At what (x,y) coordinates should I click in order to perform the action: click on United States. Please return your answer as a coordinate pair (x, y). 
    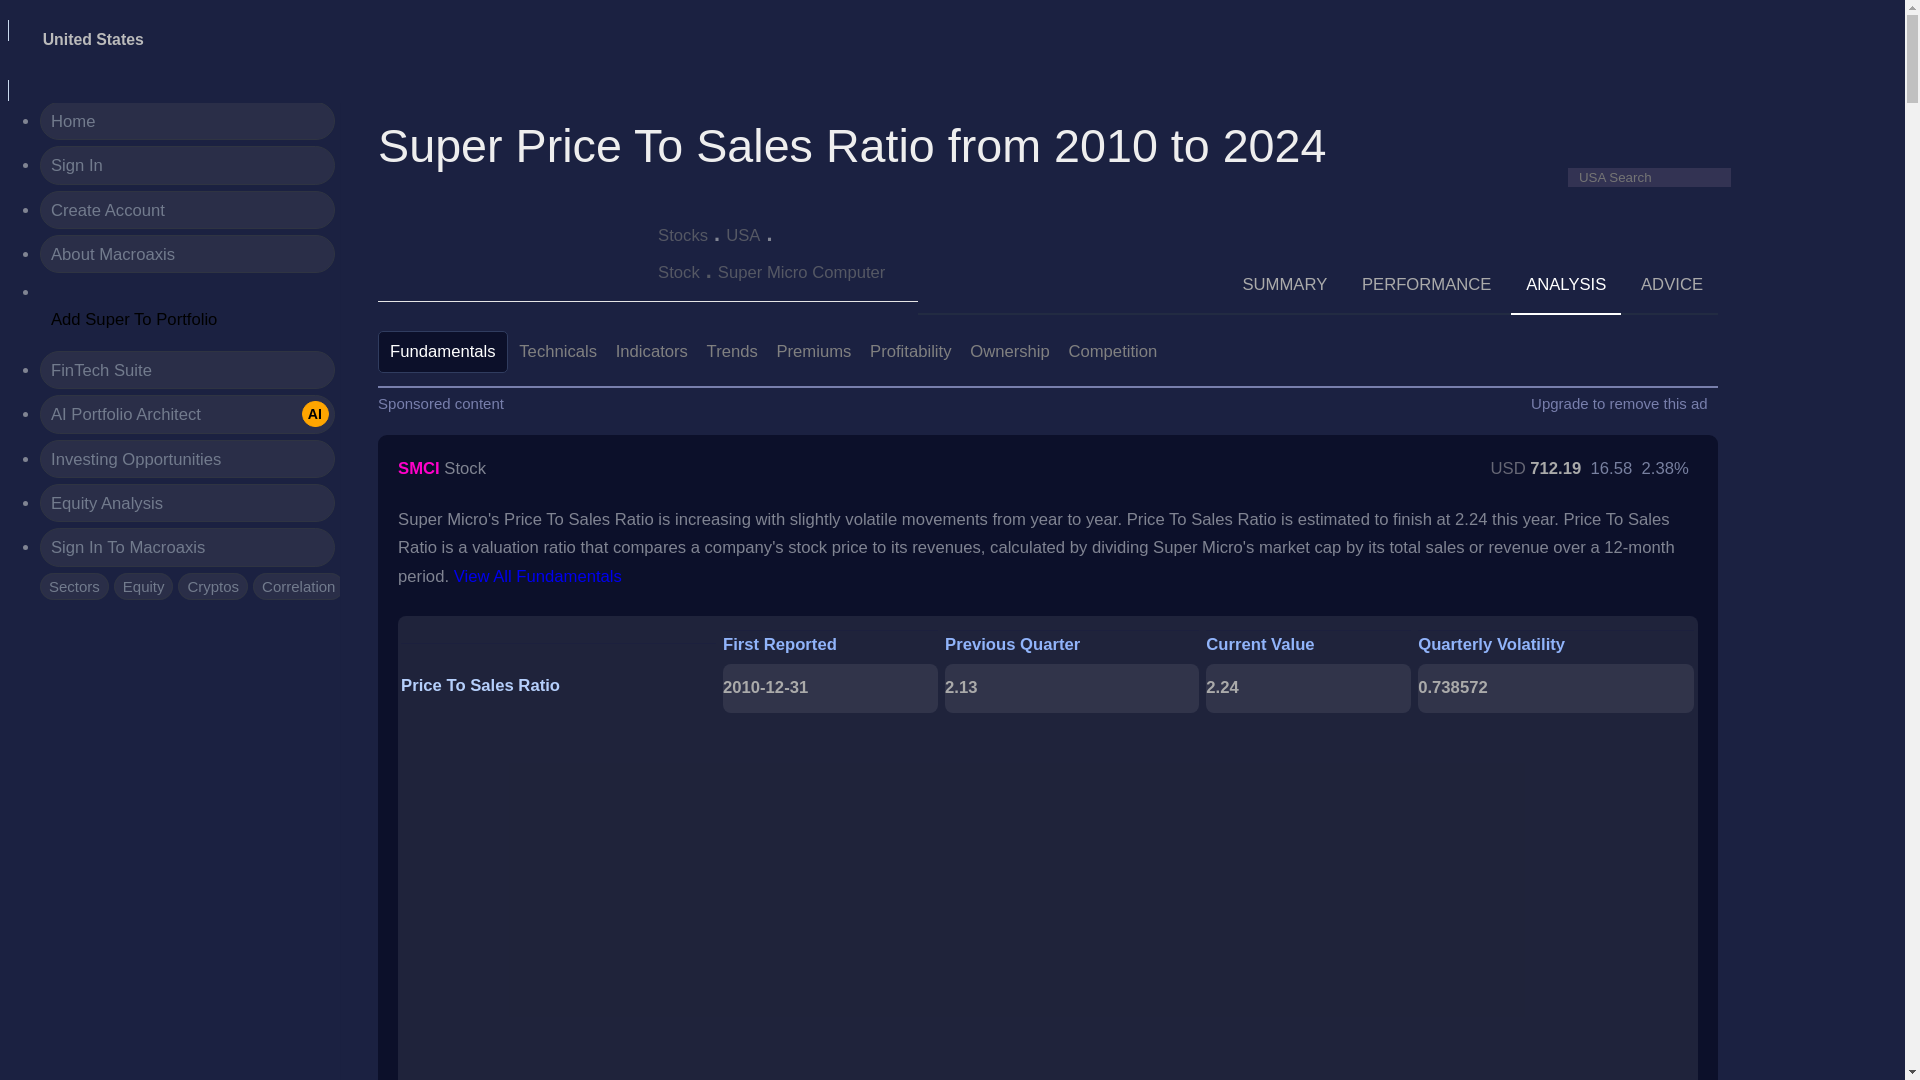
    Looking at the image, I should click on (298, 586).